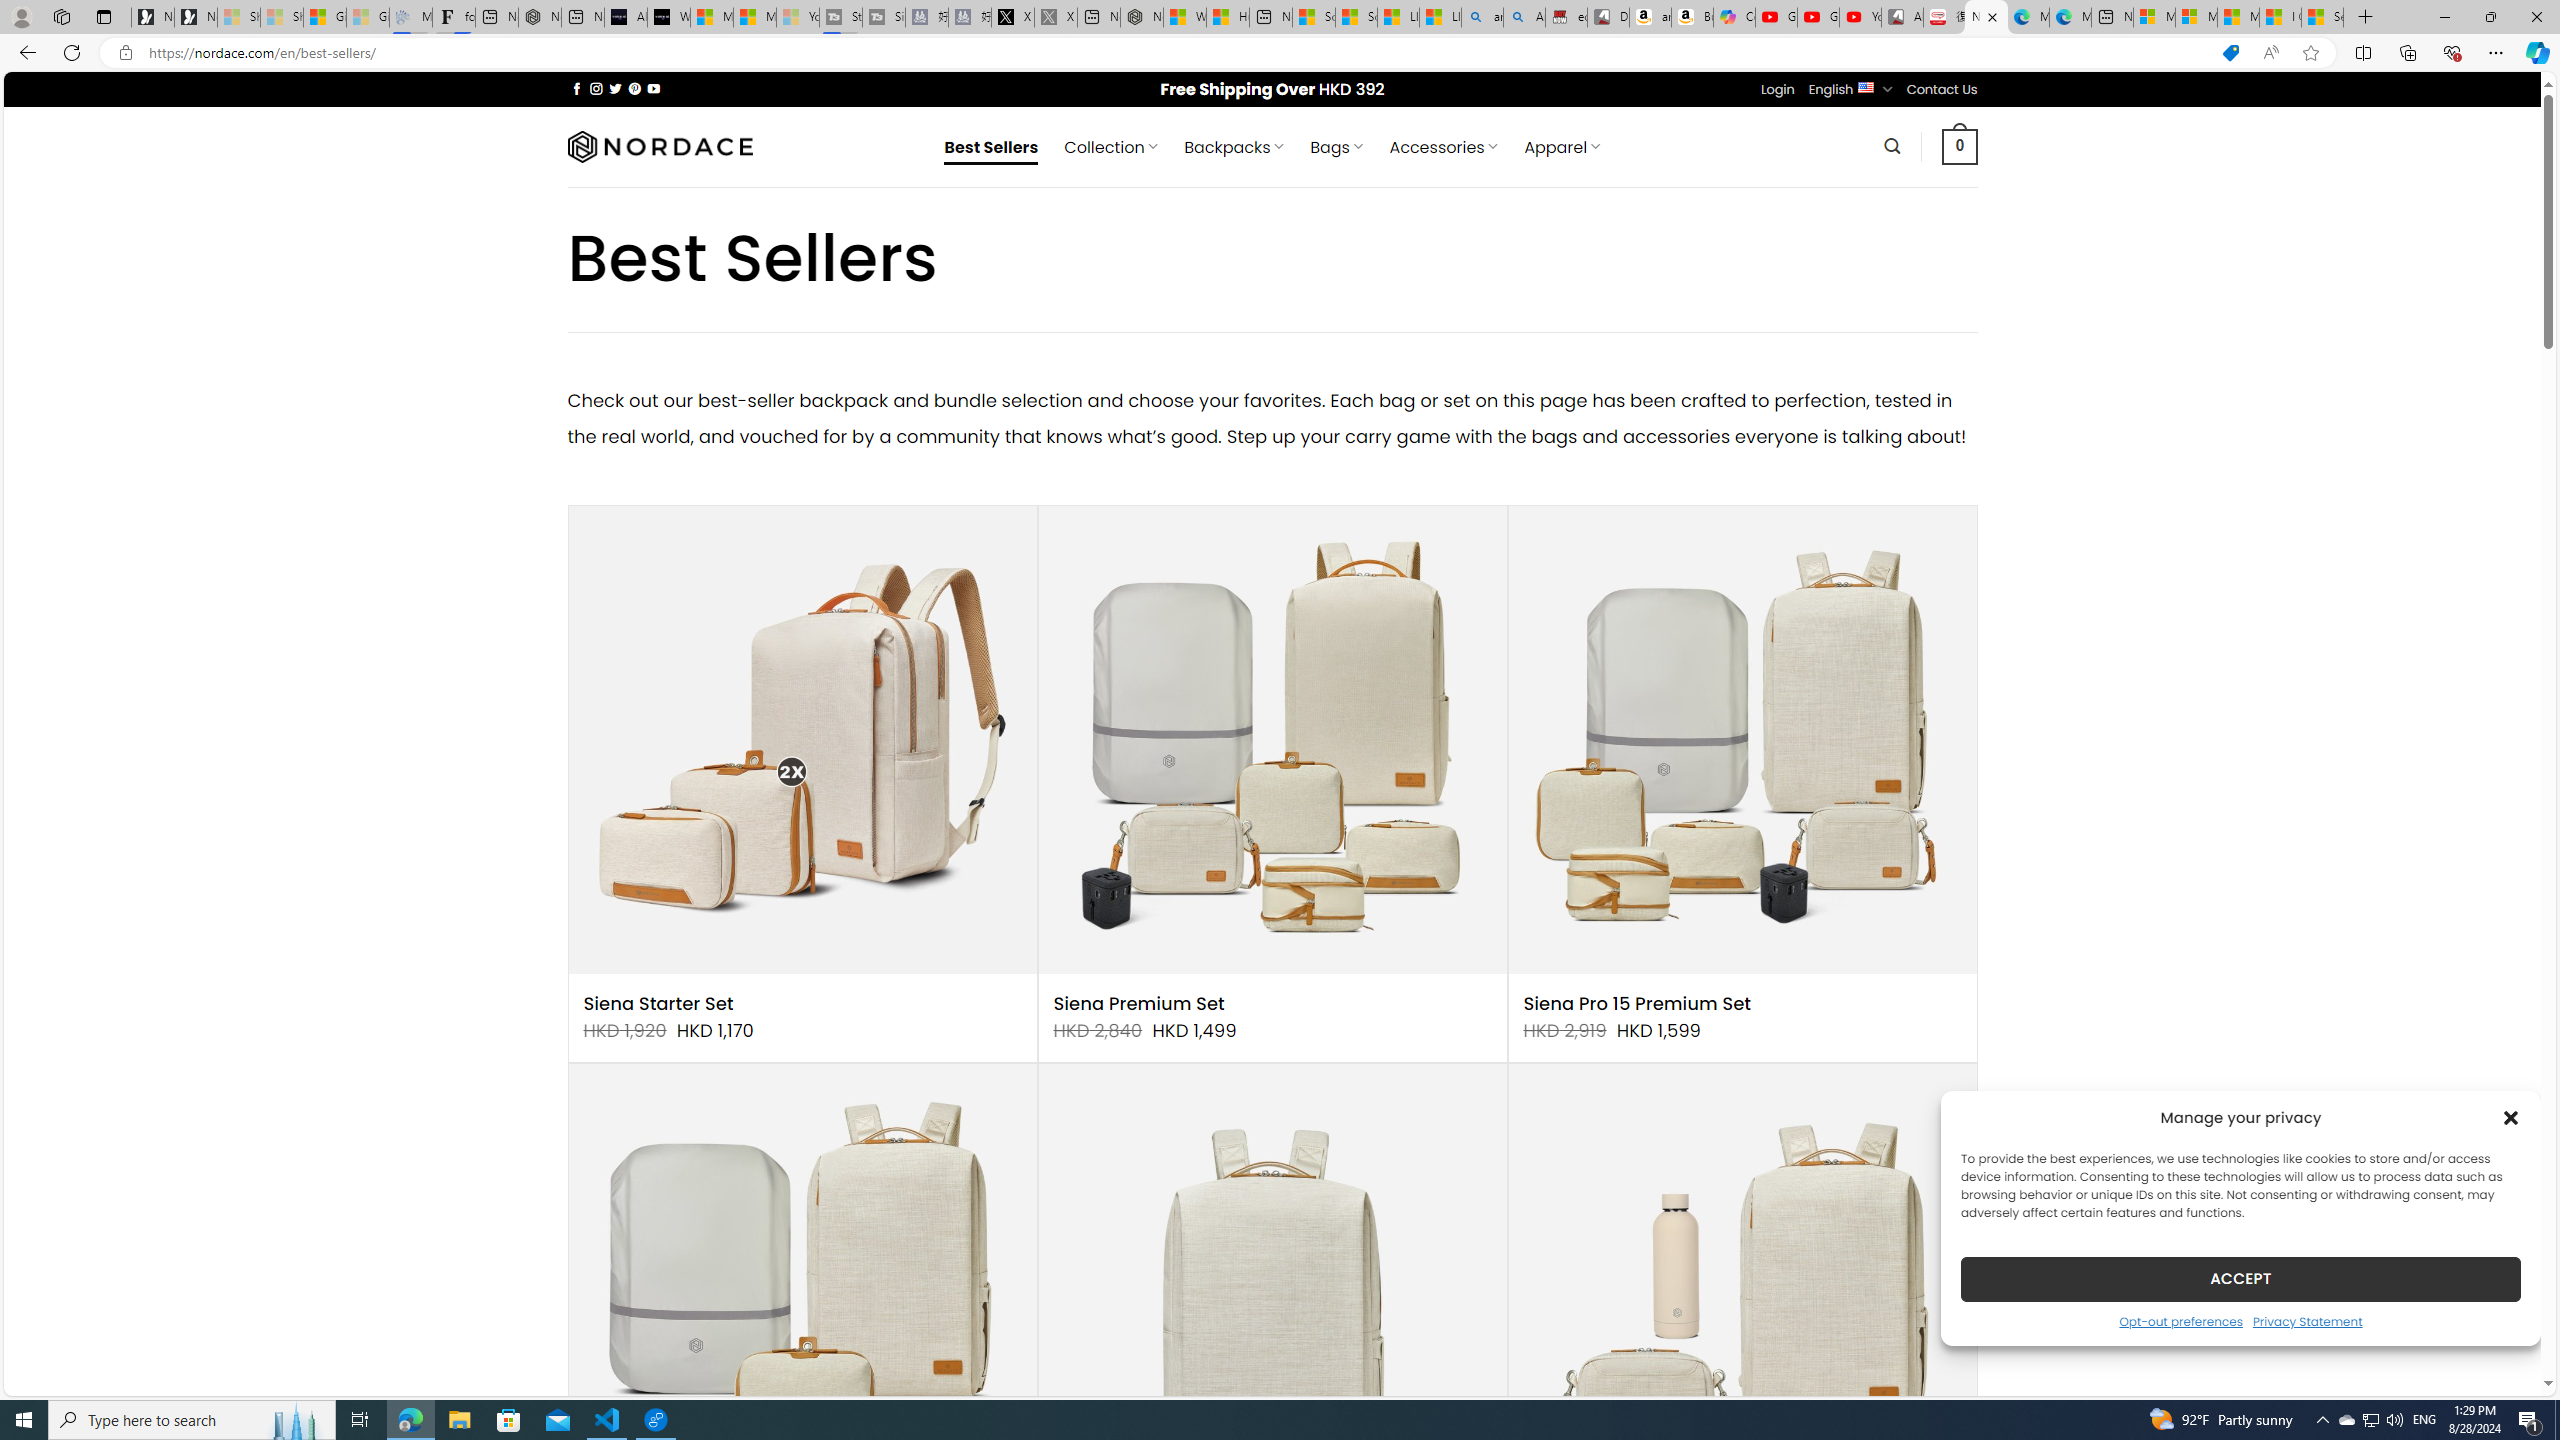 This screenshot has height=1440, width=2560. I want to click on Follow on Instagram, so click(596, 88).